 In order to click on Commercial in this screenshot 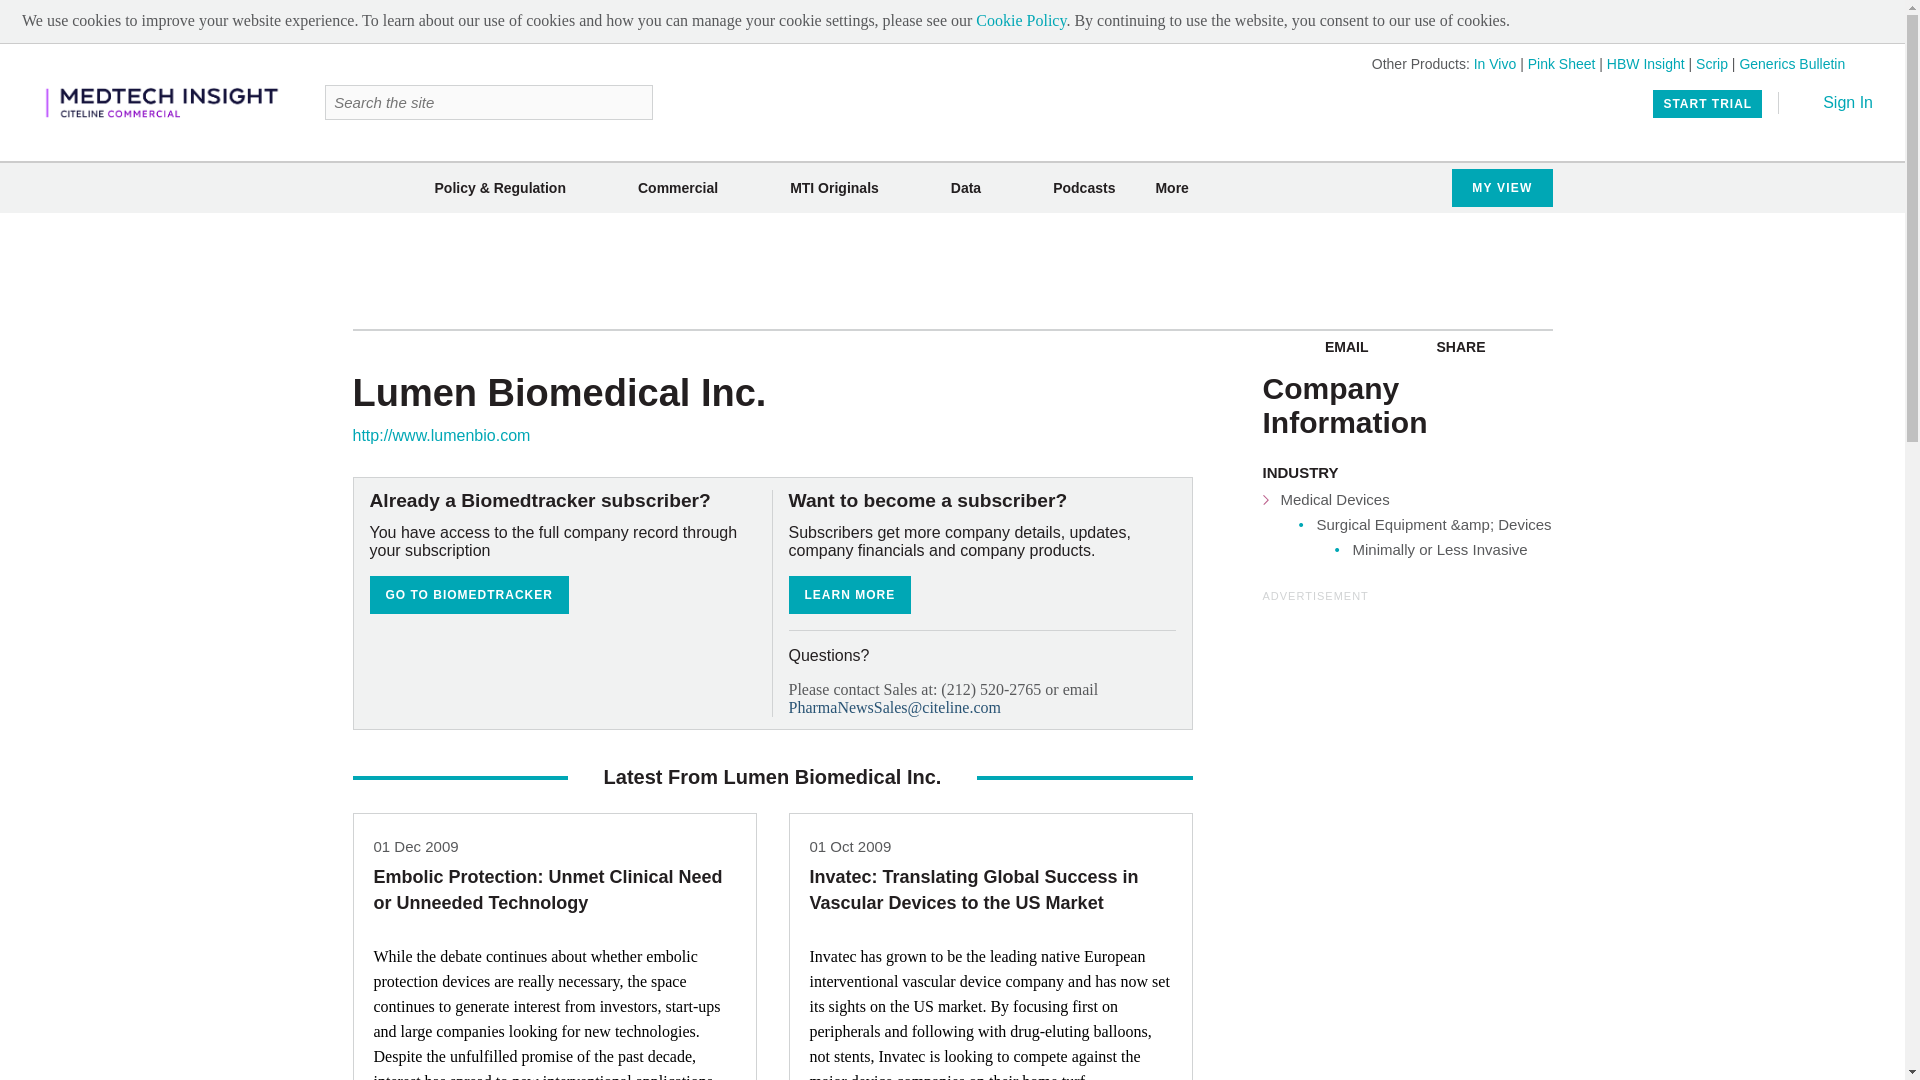, I will do `click(678, 188)`.